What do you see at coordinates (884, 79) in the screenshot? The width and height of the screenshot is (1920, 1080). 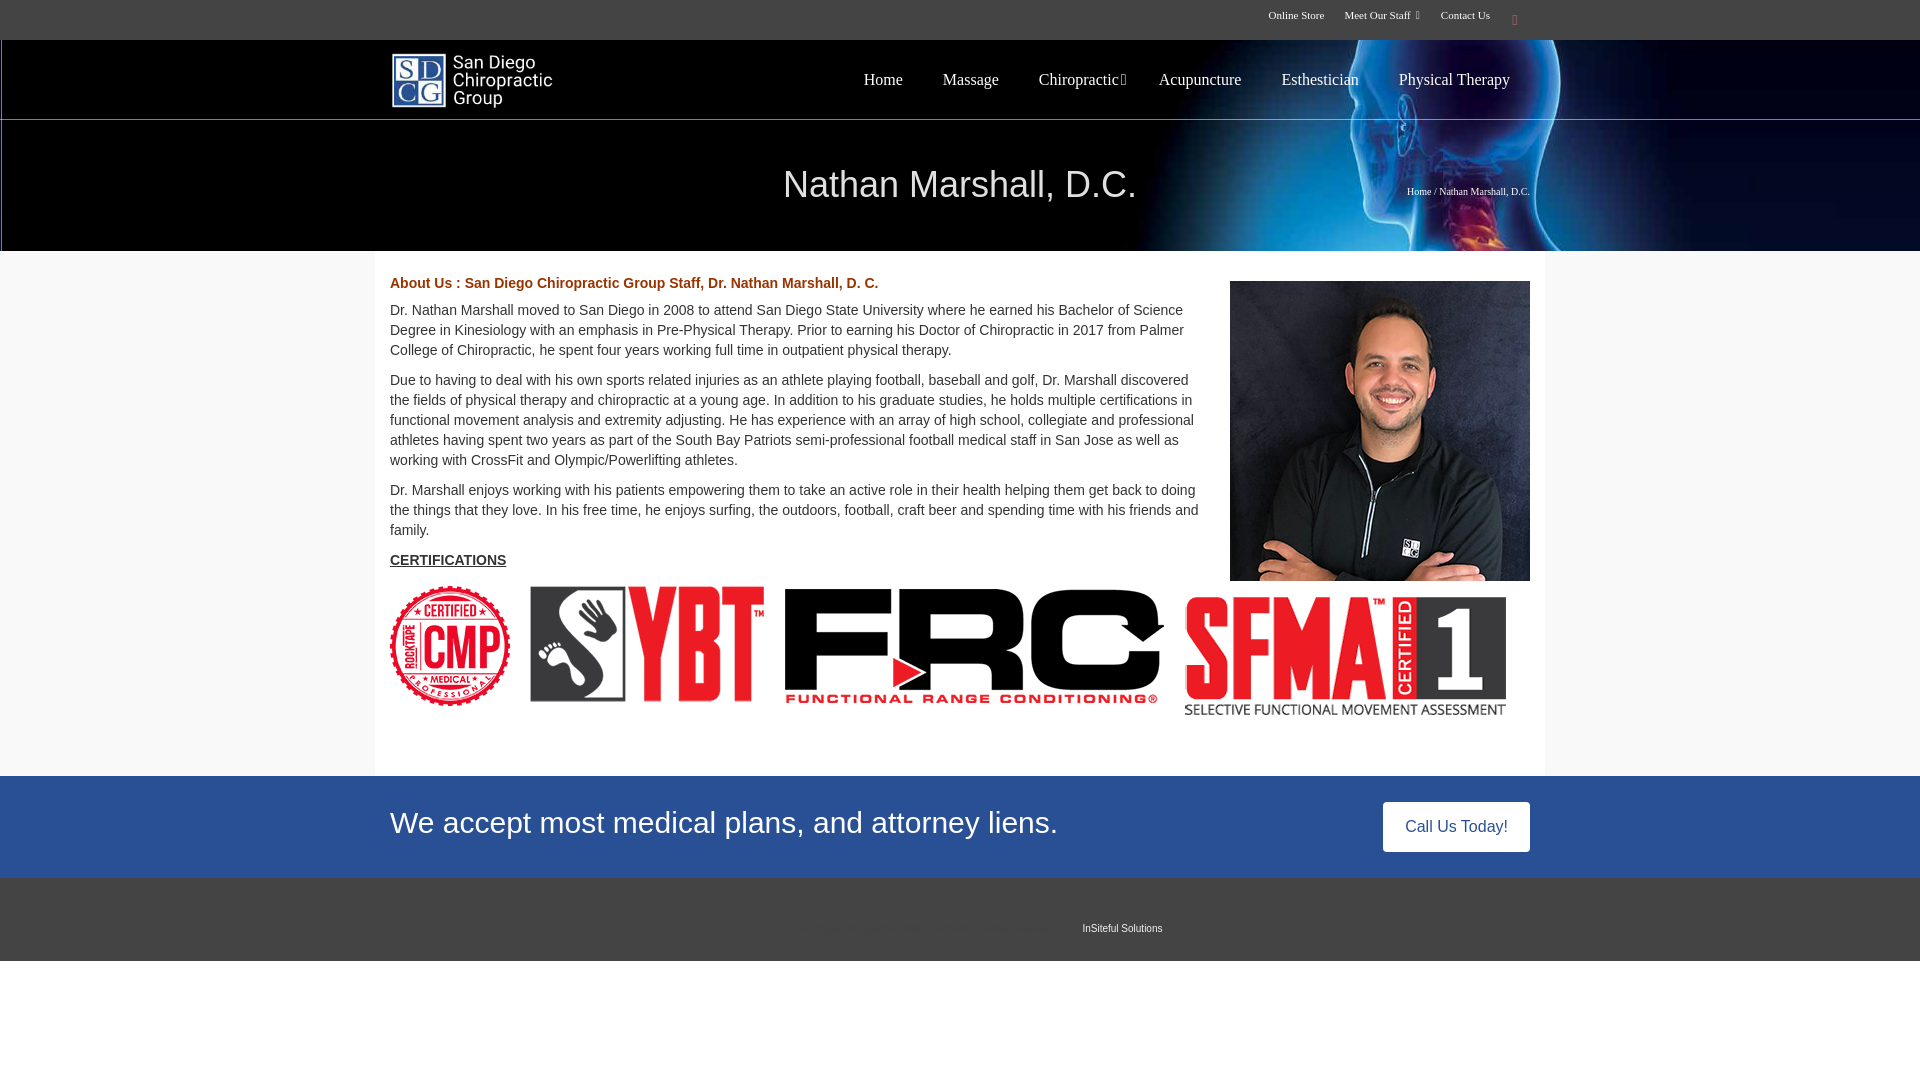 I see `Home` at bounding box center [884, 79].